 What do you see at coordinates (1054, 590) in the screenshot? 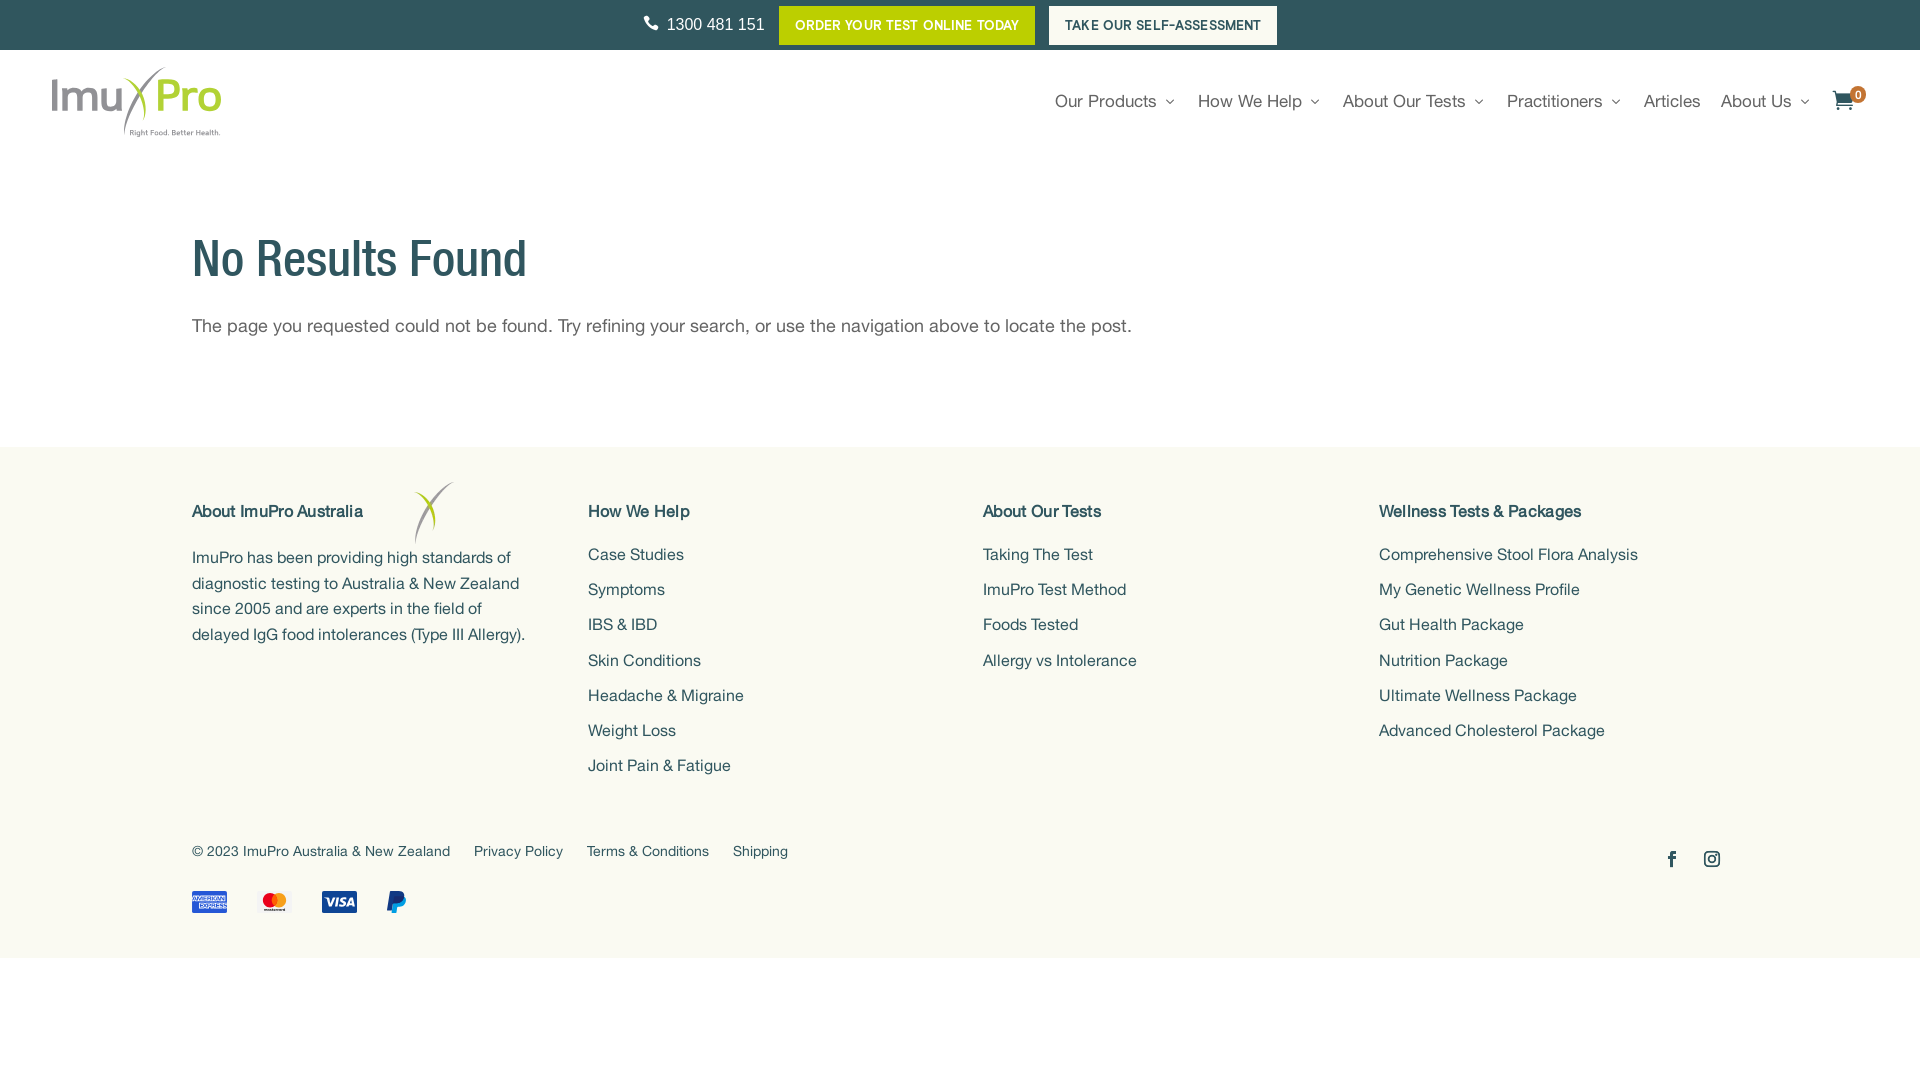
I see `ImuPro Test Method` at bounding box center [1054, 590].